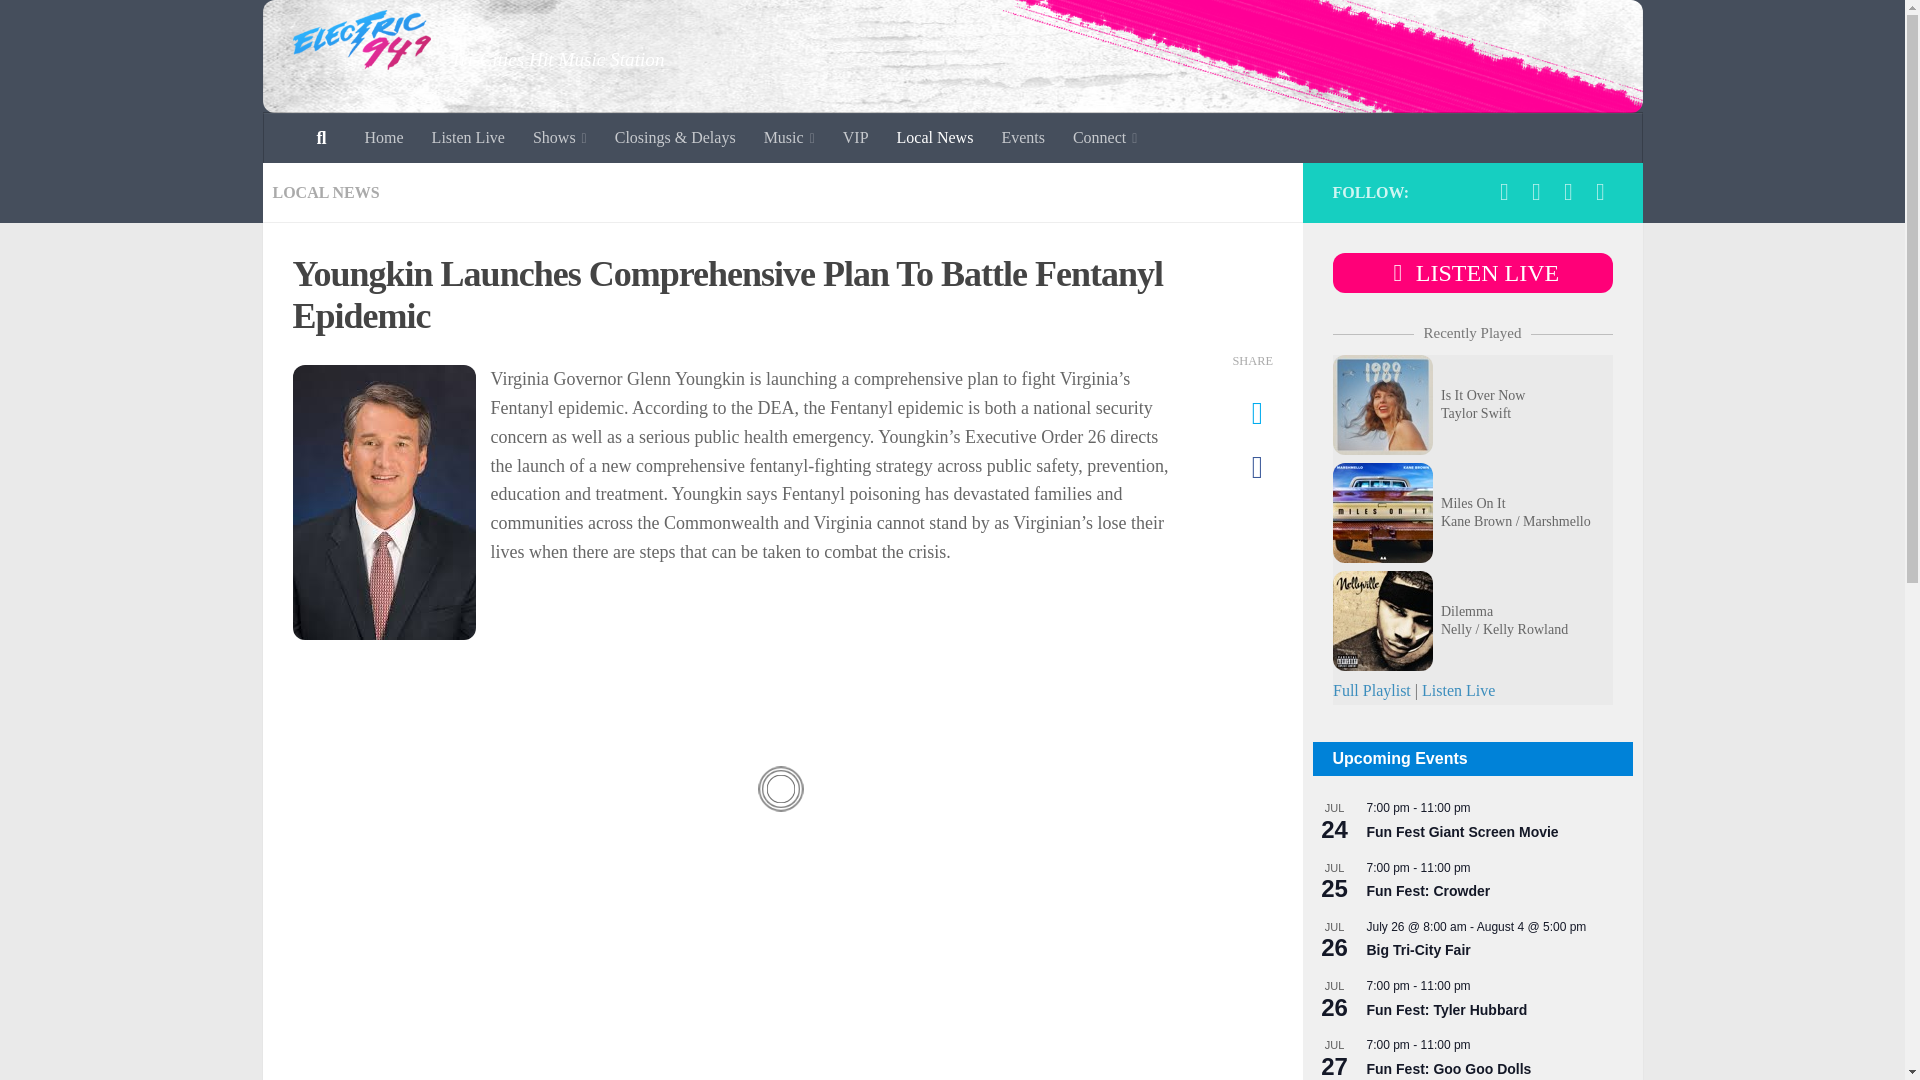 The height and width of the screenshot is (1080, 1920). What do you see at coordinates (1427, 891) in the screenshot?
I see `Fun Fest: Crowder` at bounding box center [1427, 891].